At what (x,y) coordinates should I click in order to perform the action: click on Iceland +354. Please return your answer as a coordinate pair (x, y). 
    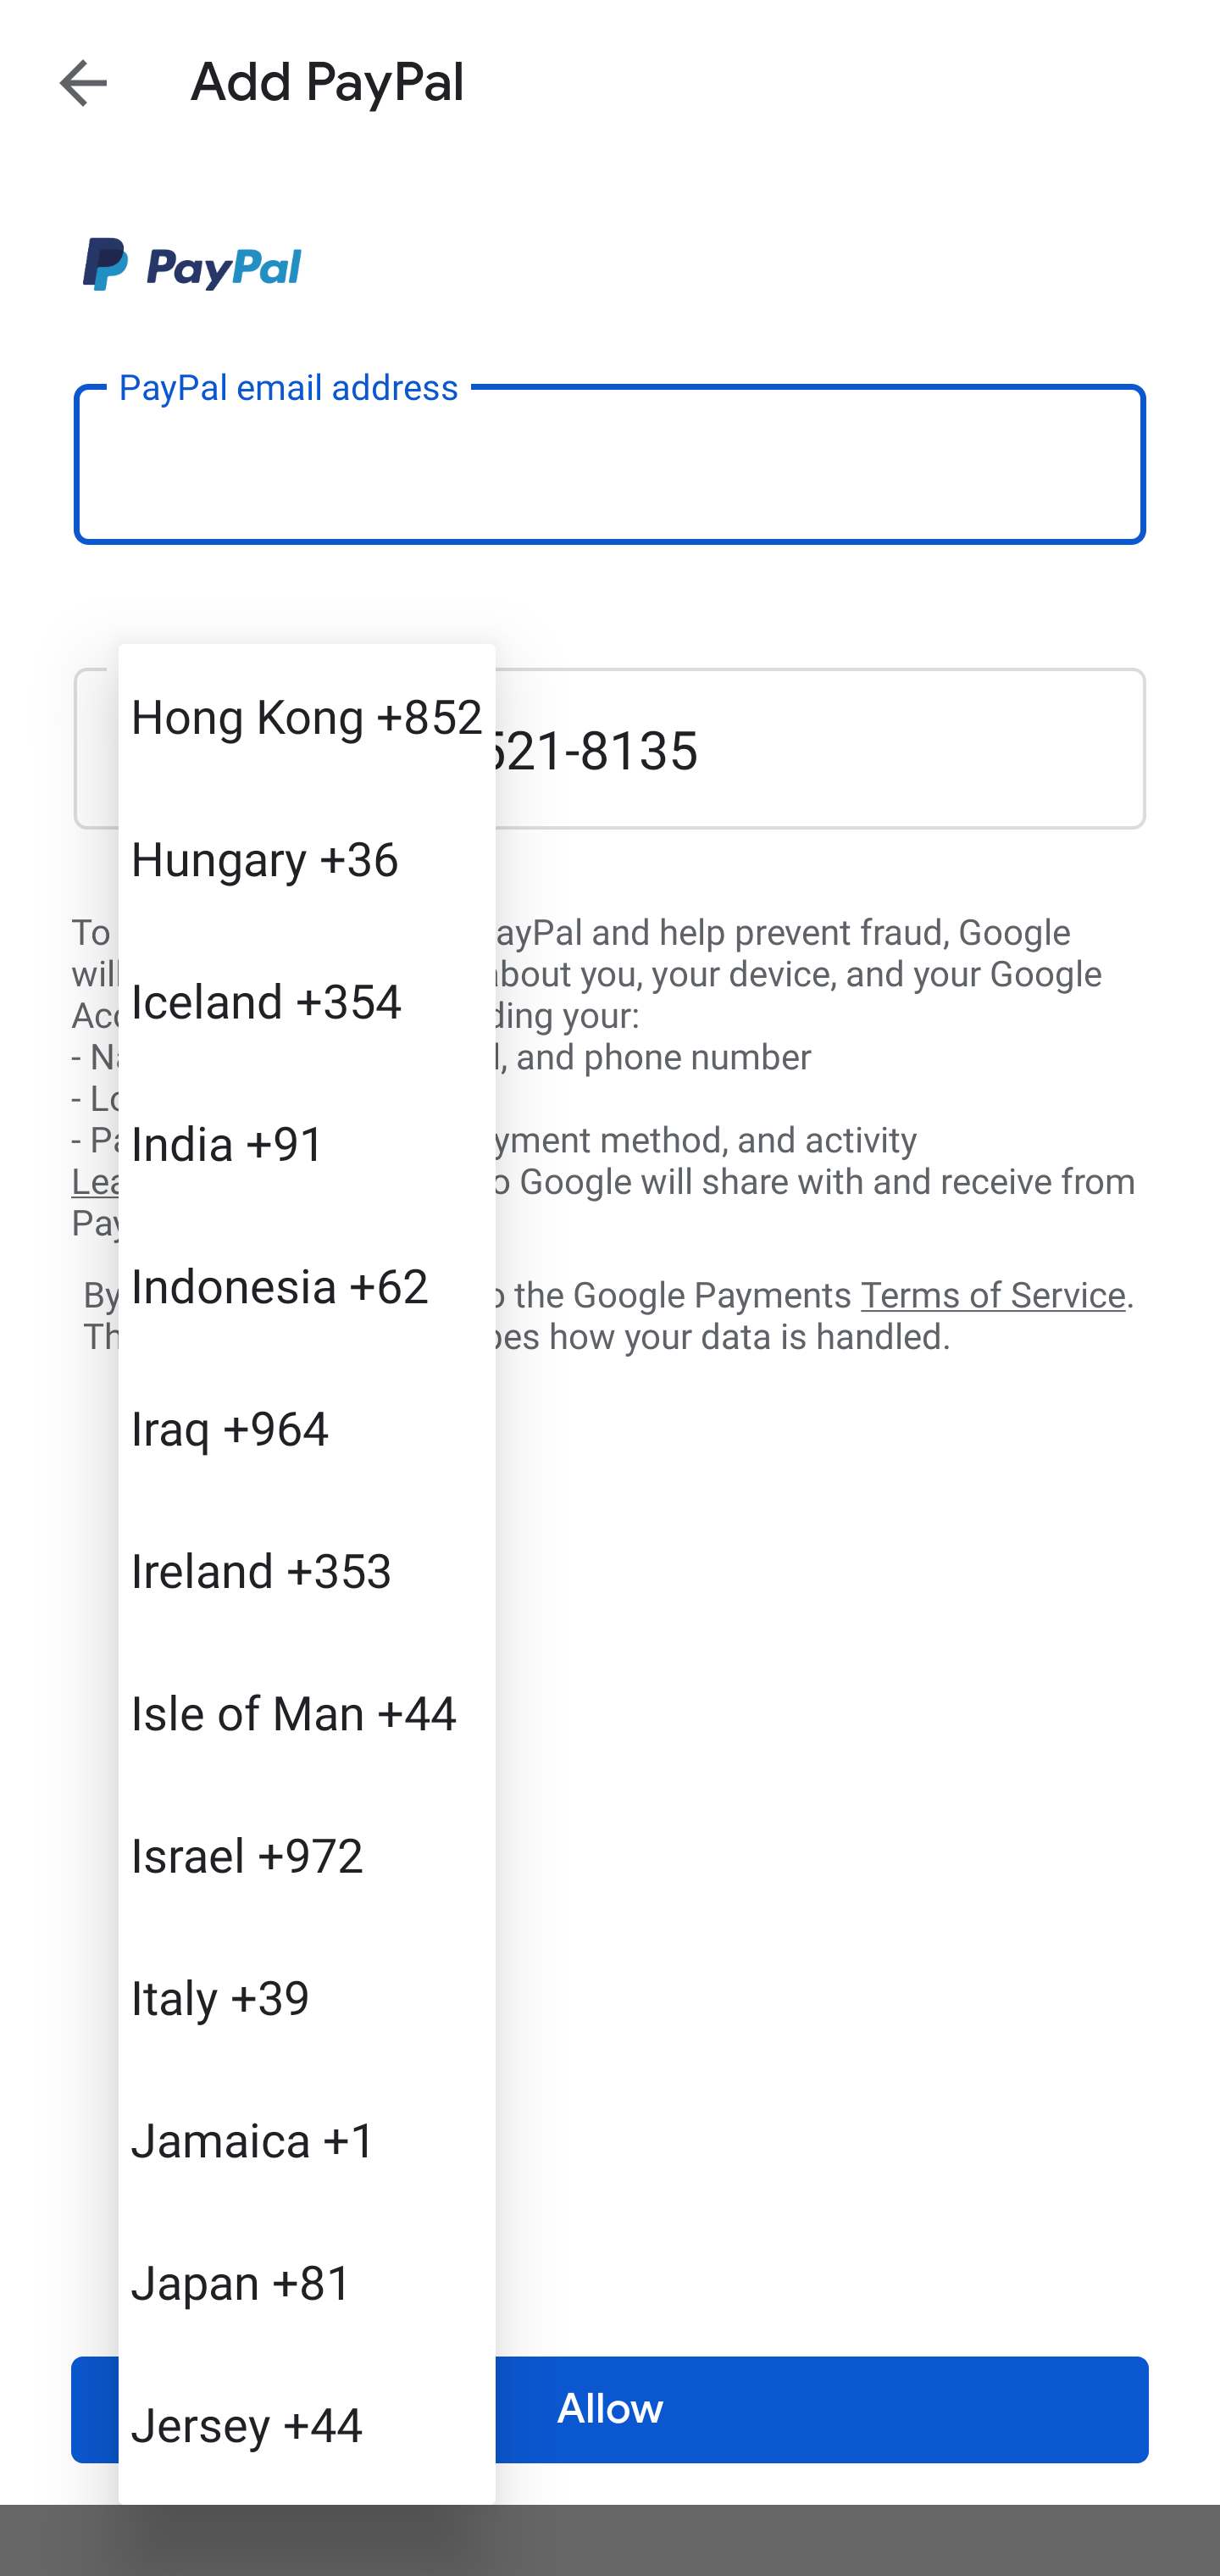
    Looking at the image, I should click on (307, 1000).